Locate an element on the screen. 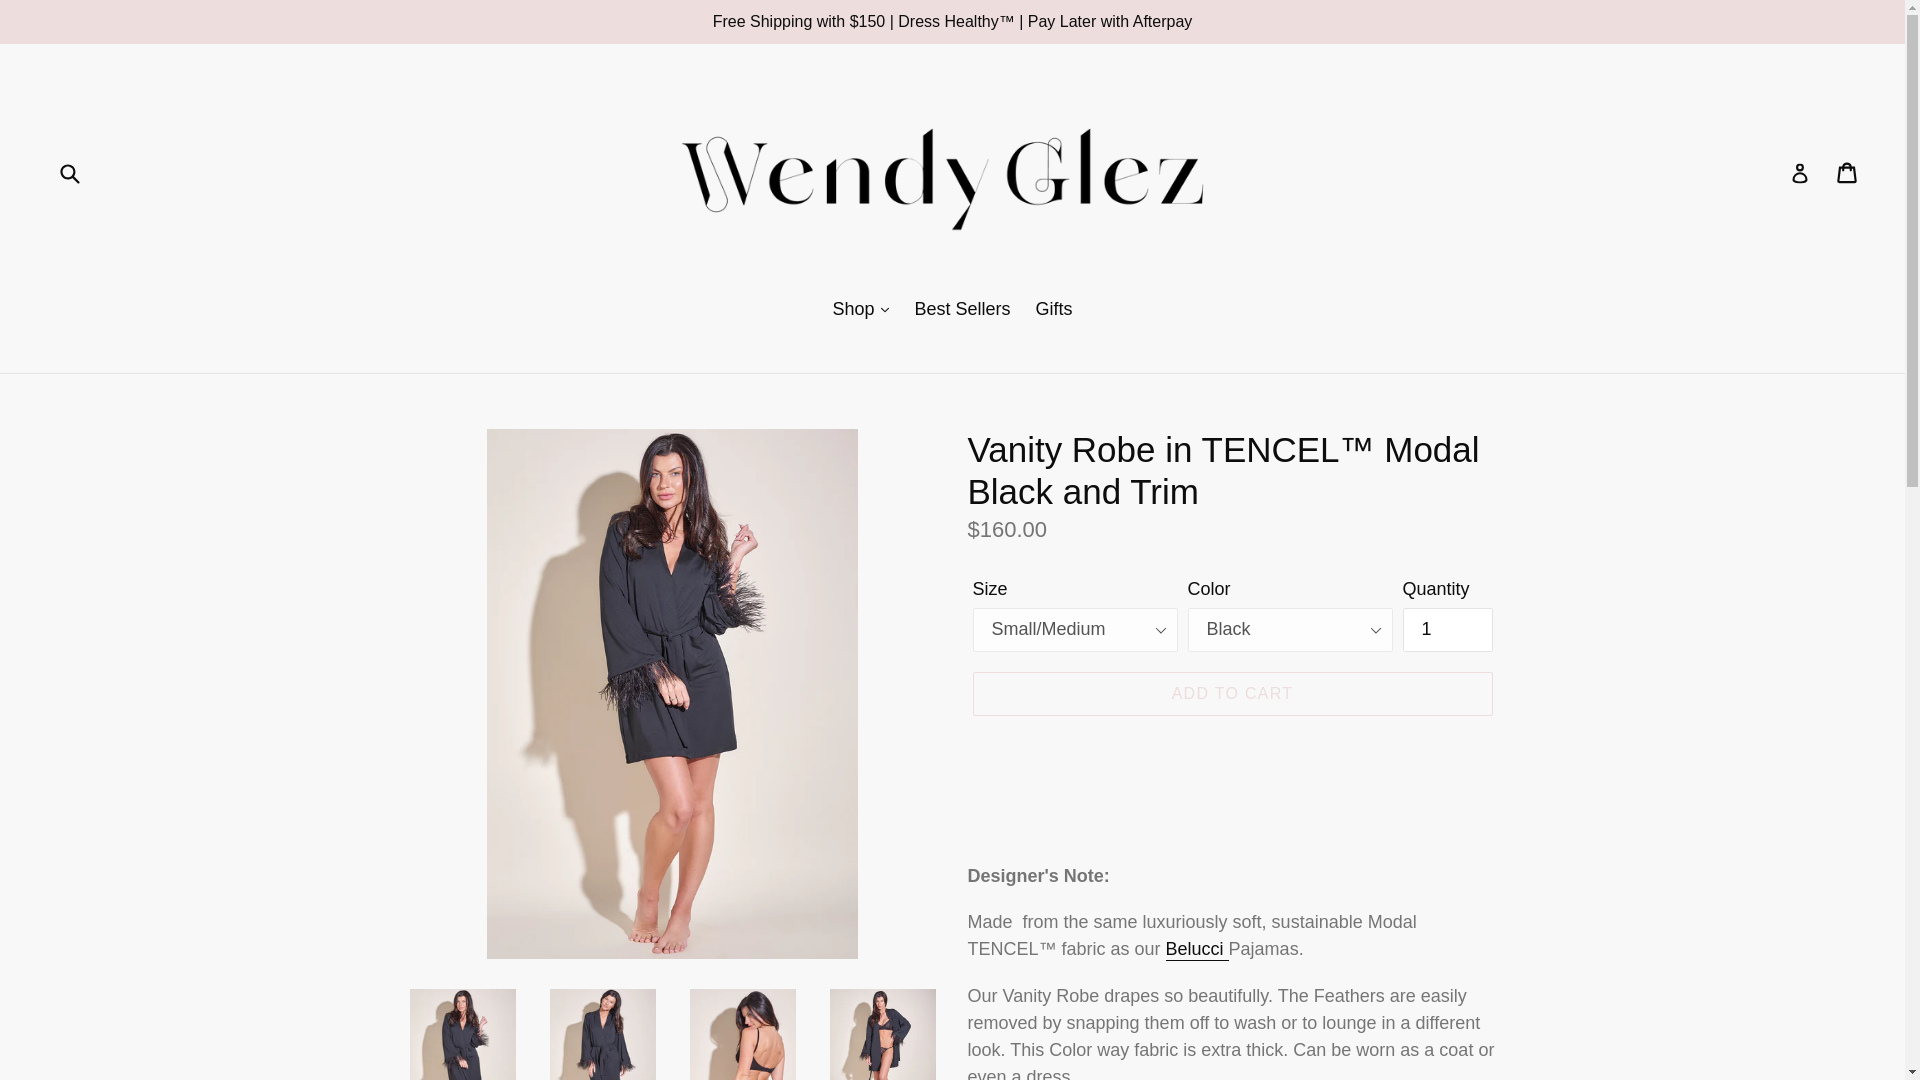  Best Sellers is located at coordinates (962, 310).